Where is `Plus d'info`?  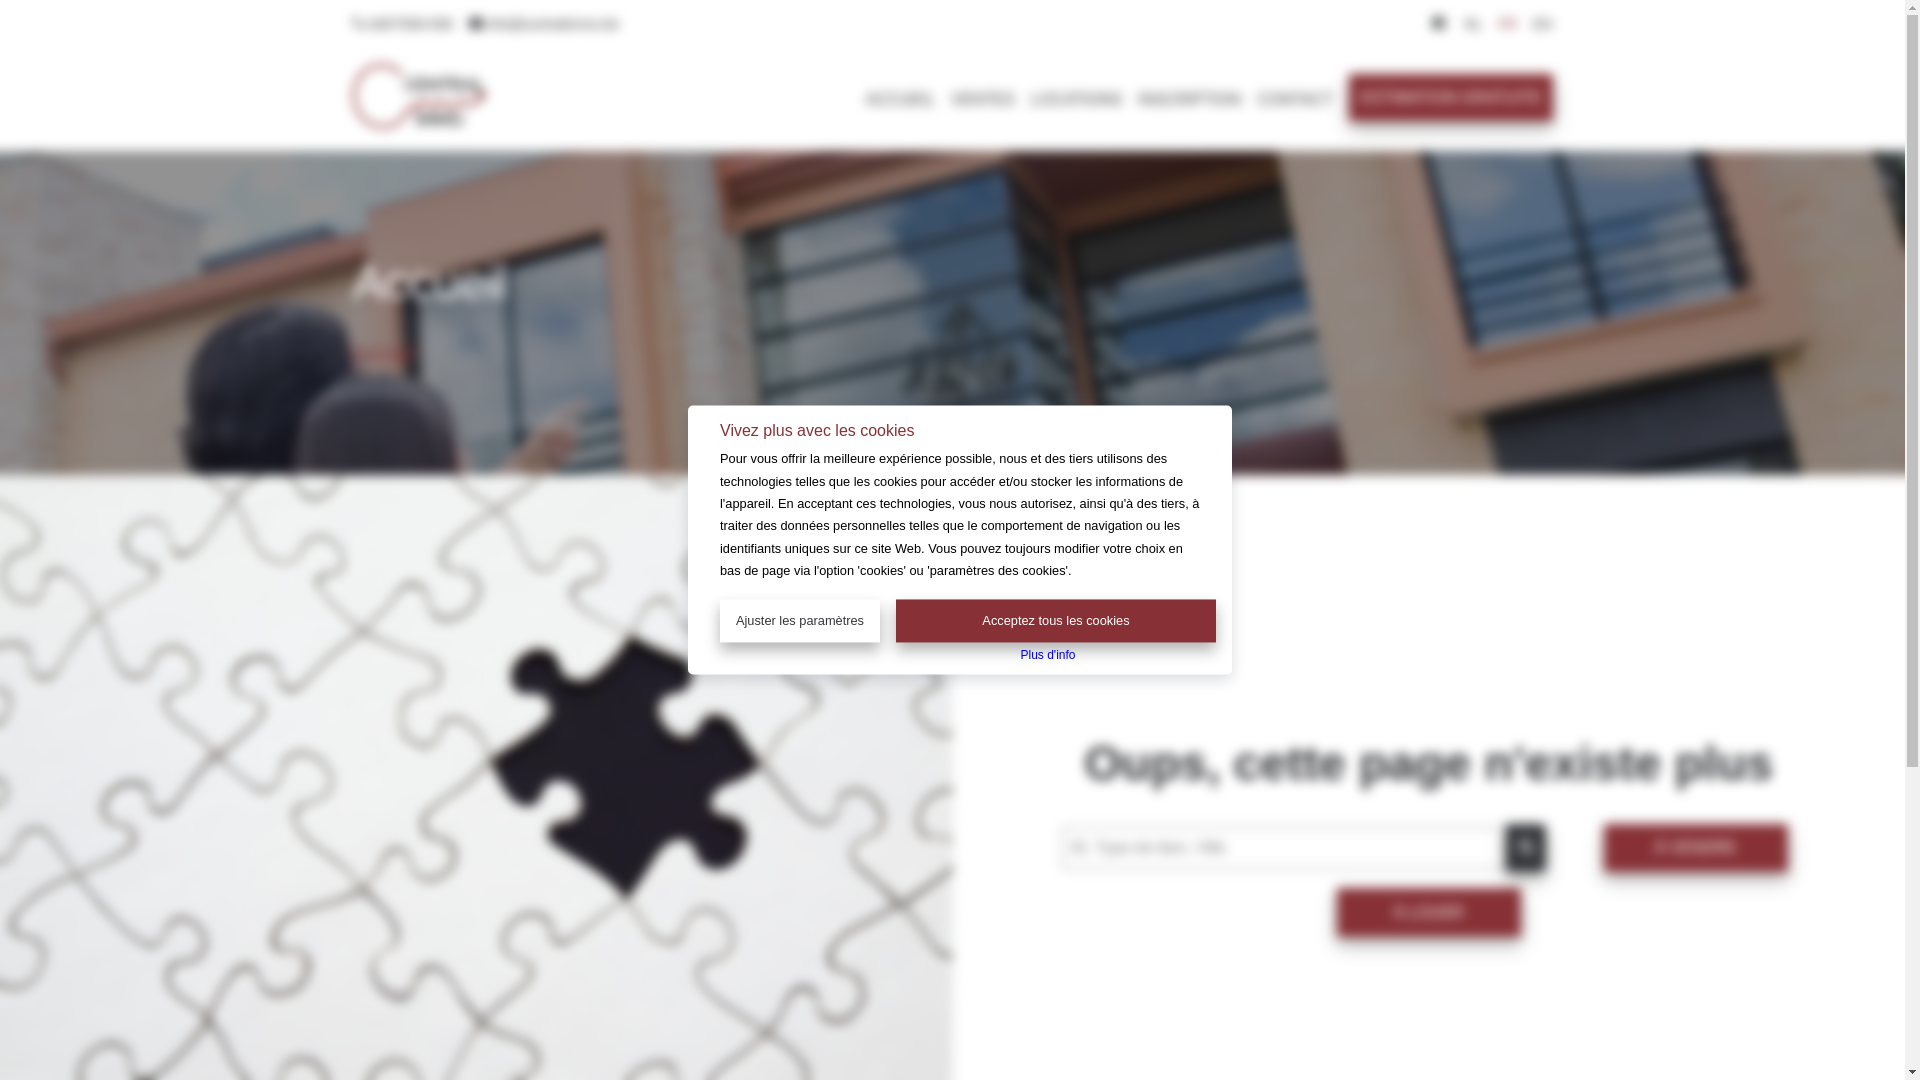
Plus d'info is located at coordinates (1048, 654).